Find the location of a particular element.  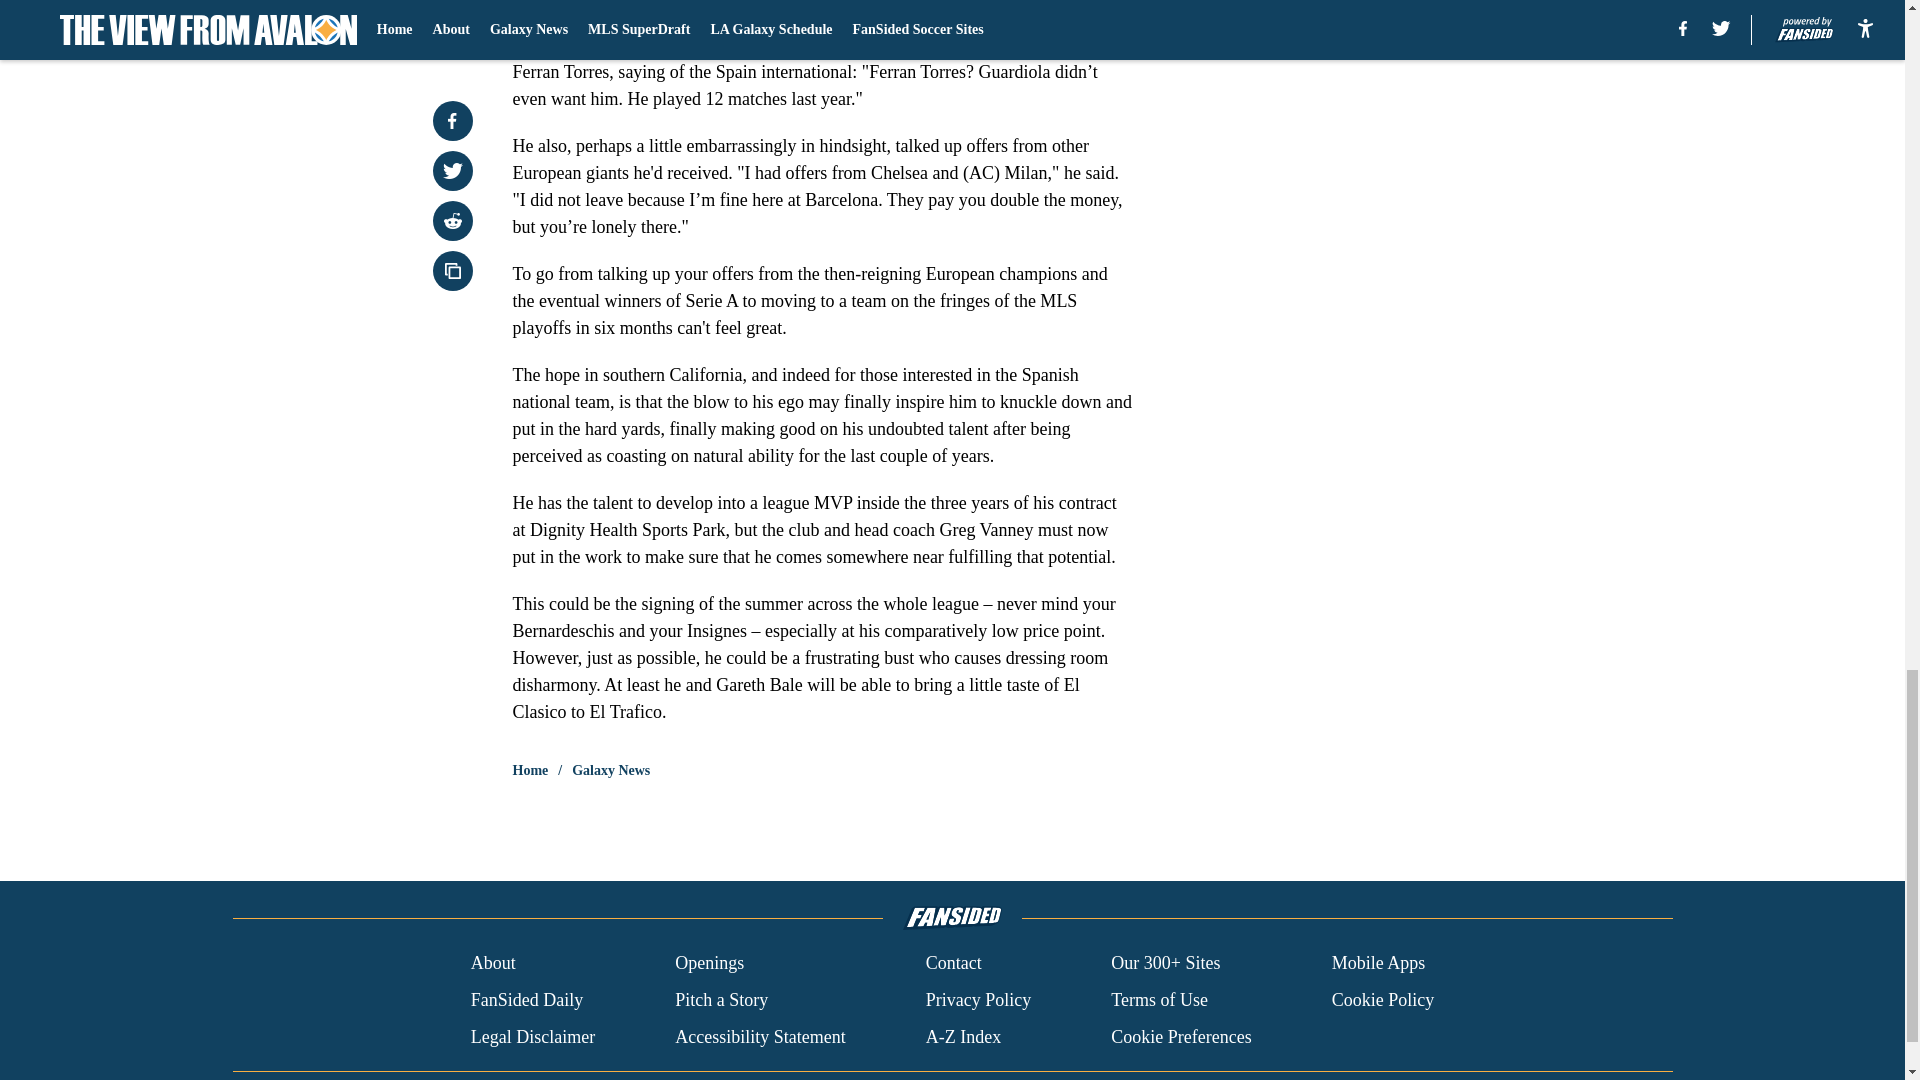

Legal Disclaimer is located at coordinates (532, 1036).